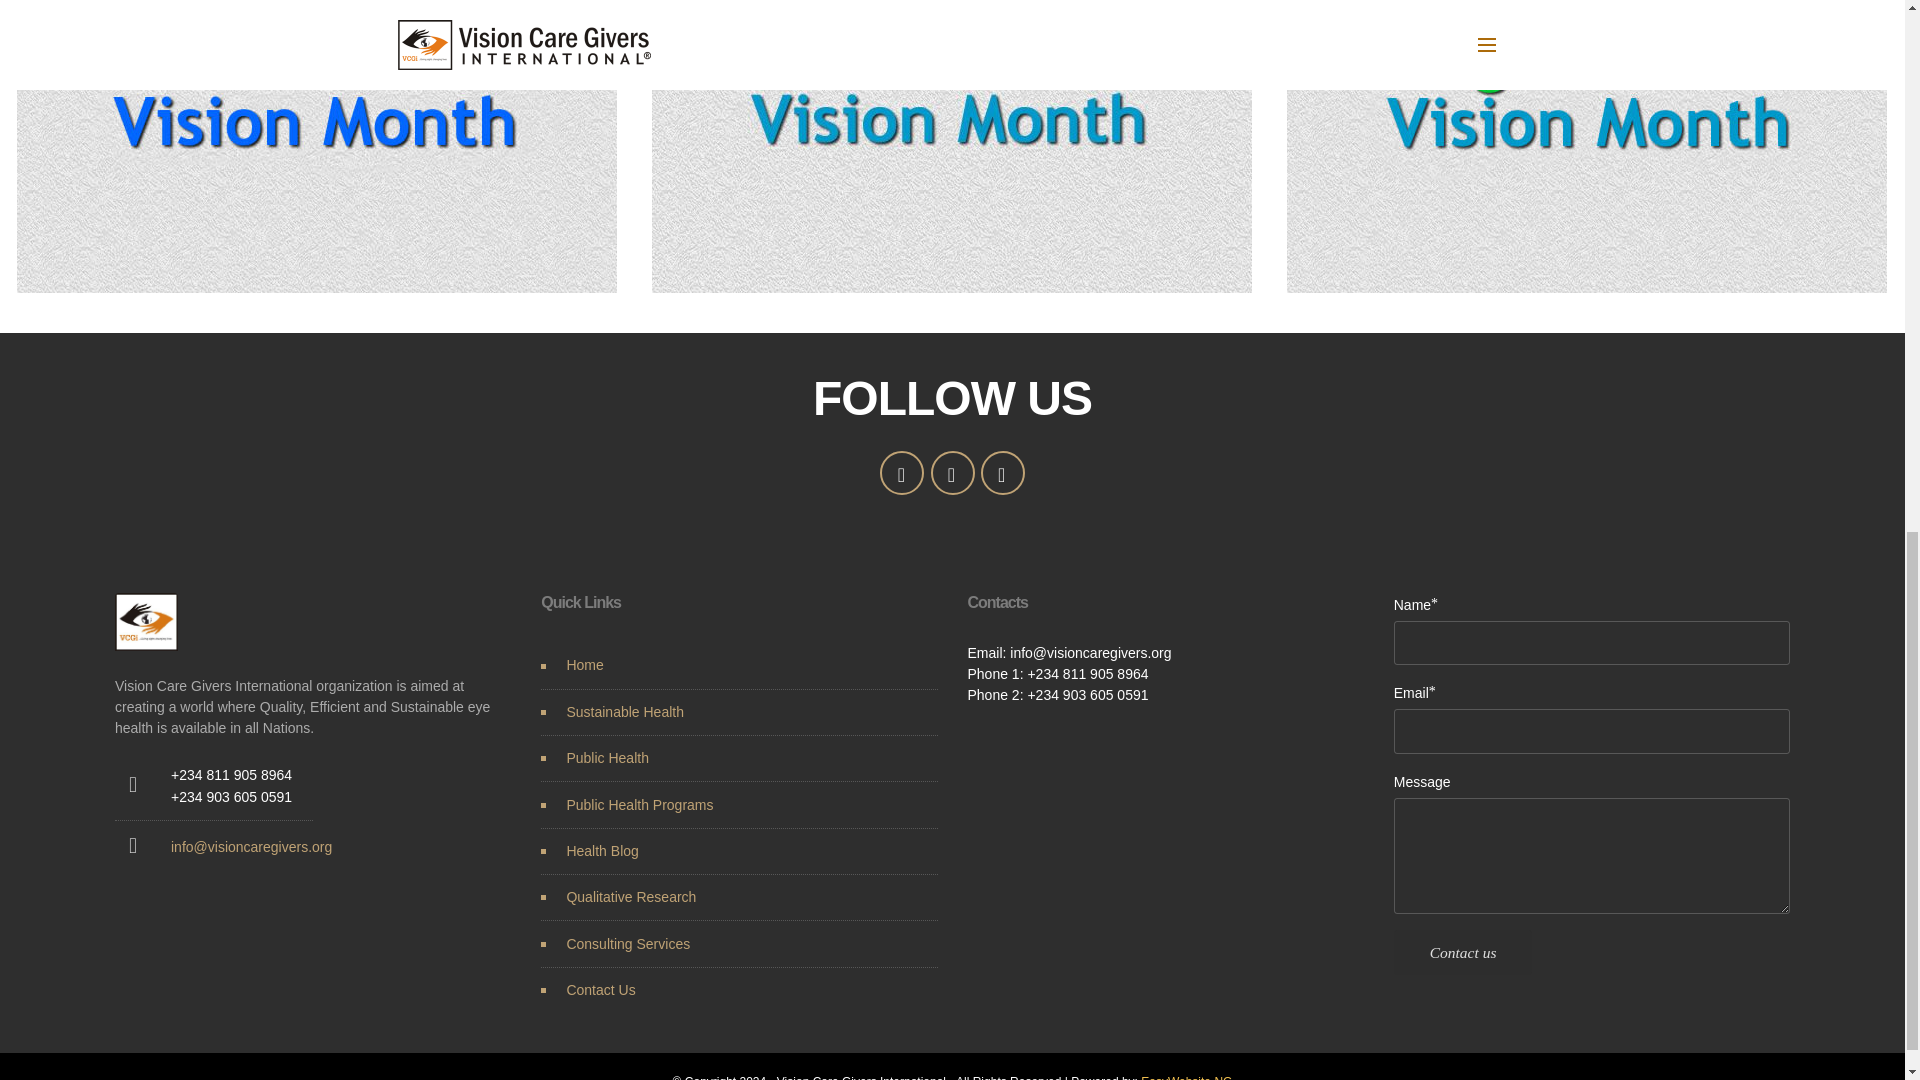 The height and width of the screenshot is (1080, 1920). What do you see at coordinates (628, 944) in the screenshot?
I see `Consulting Services` at bounding box center [628, 944].